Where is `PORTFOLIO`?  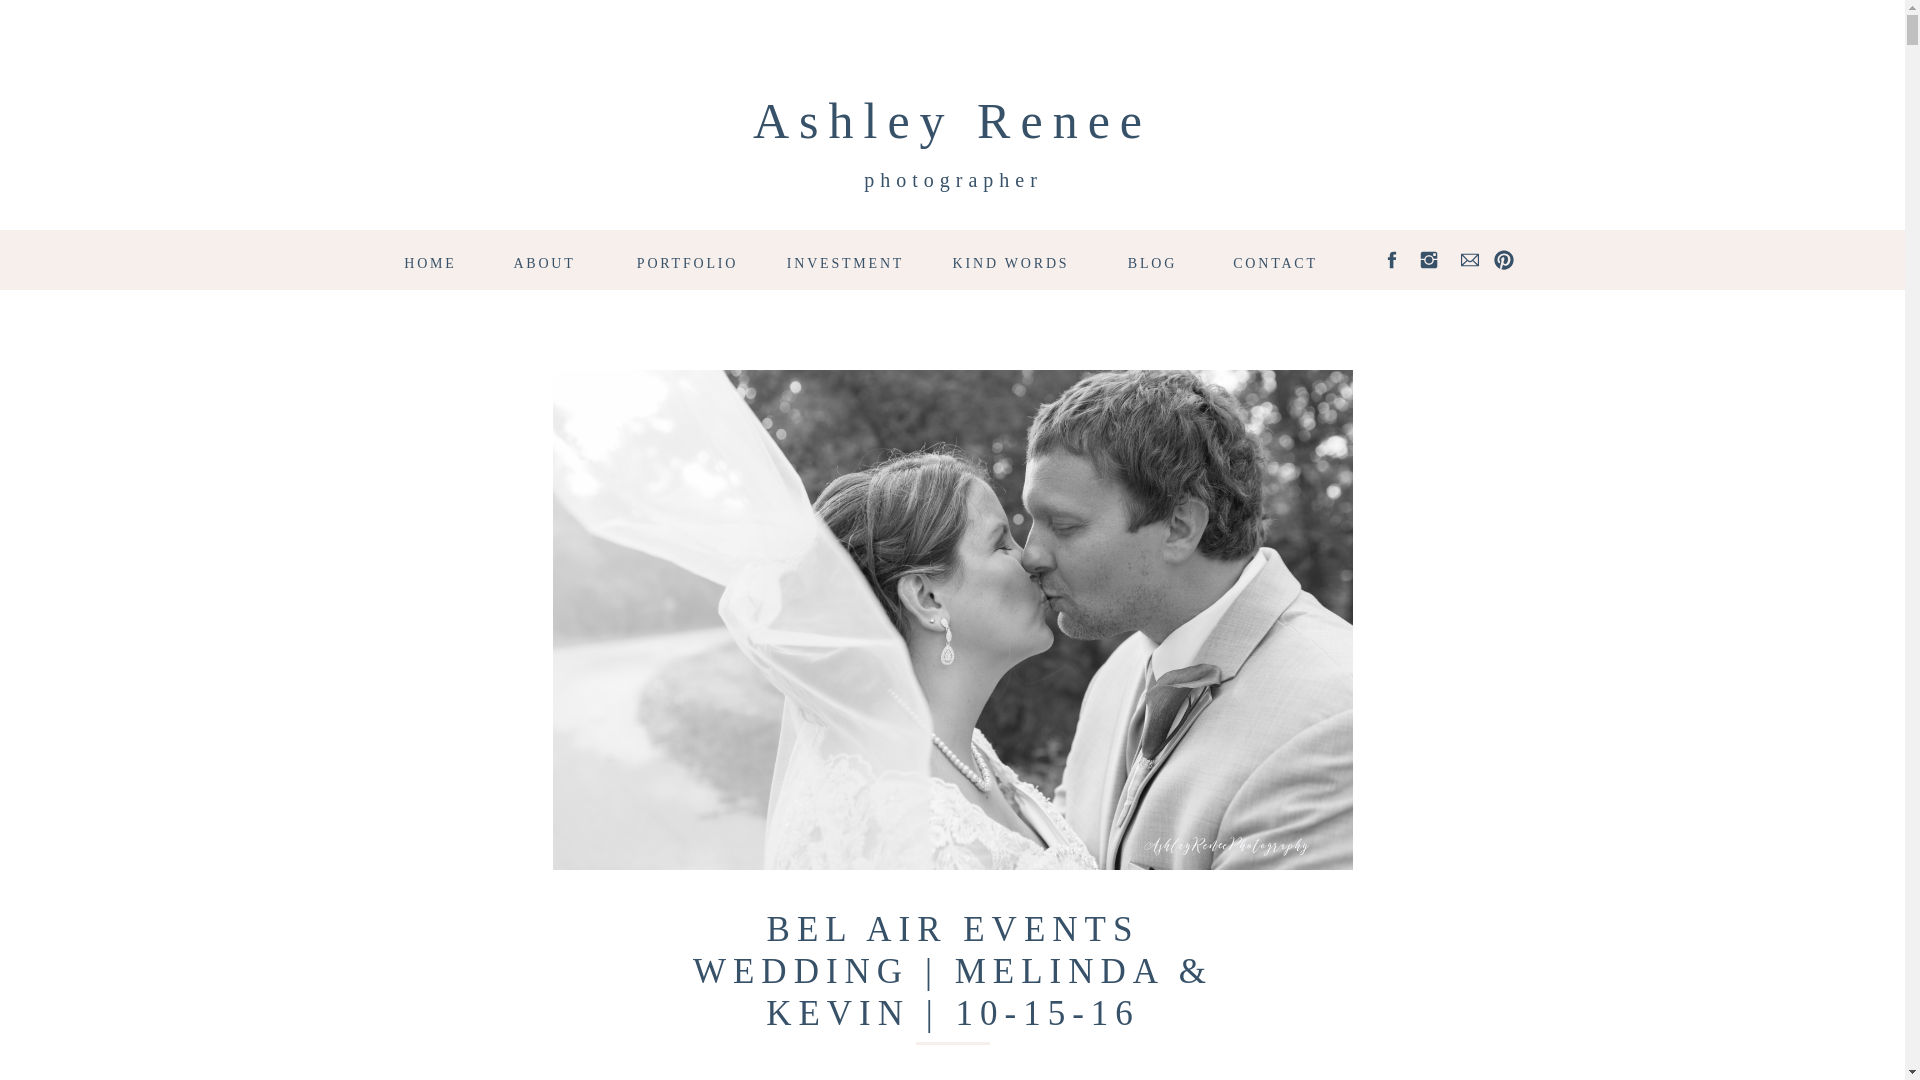 PORTFOLIO is located at coordinates (688, 260).